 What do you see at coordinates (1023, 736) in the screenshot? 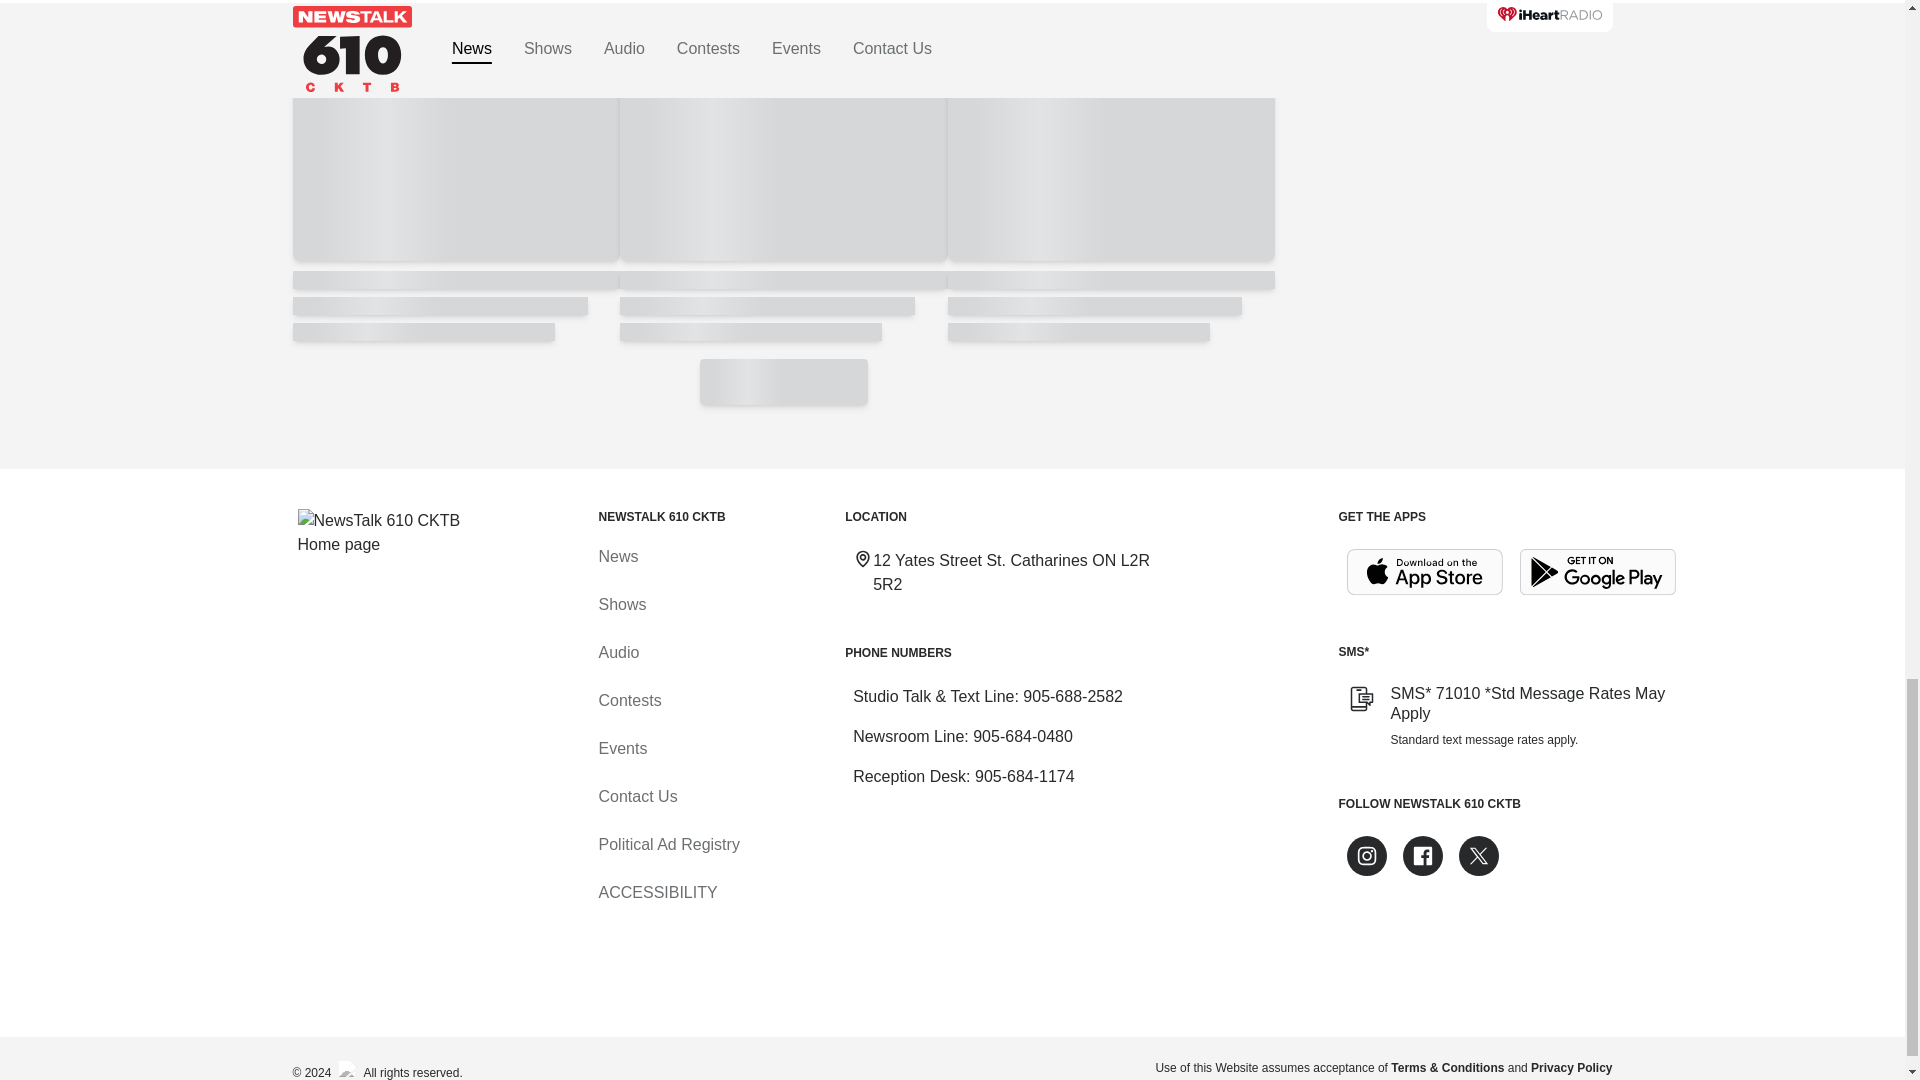
I see `905-684-0480` at bounding box center [1023, 736].